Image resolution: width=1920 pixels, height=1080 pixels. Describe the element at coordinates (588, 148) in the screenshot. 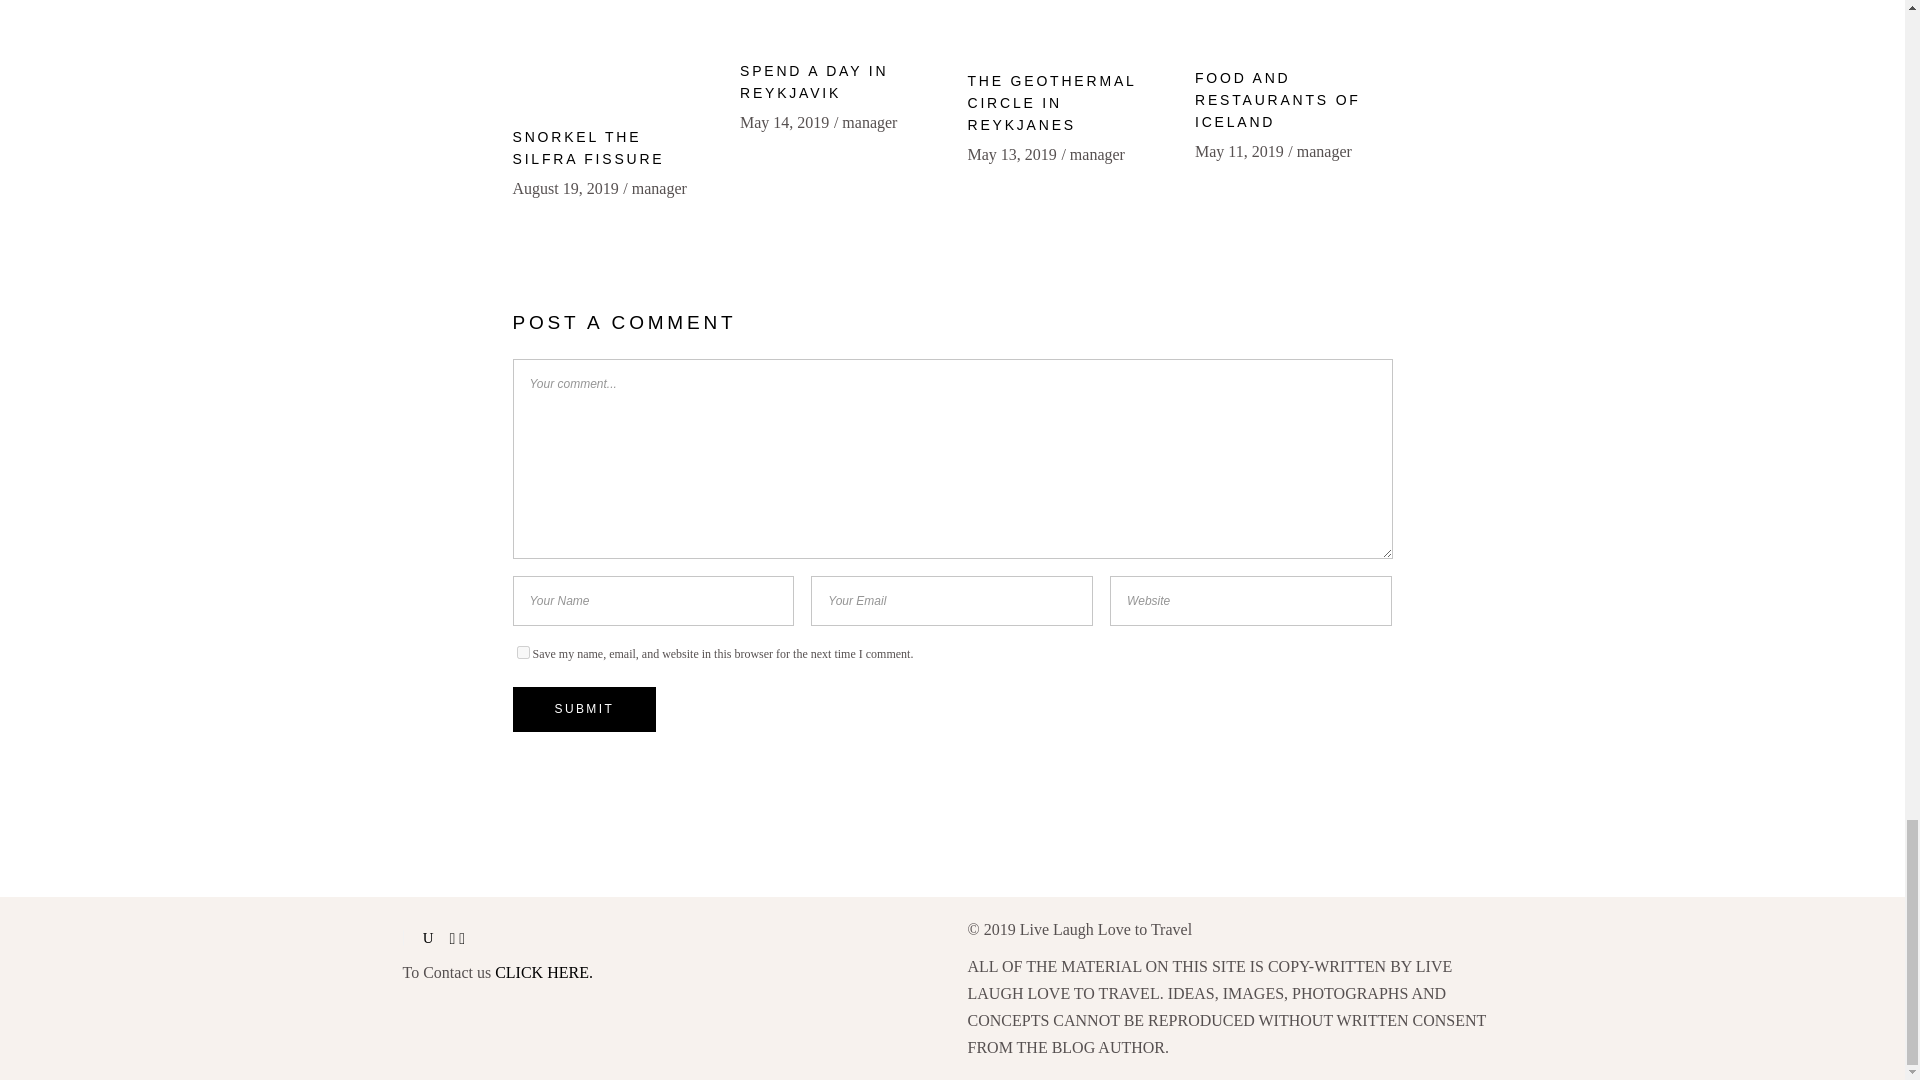

I see `SNORKEL THE SILFRA FISSURE` at that location.